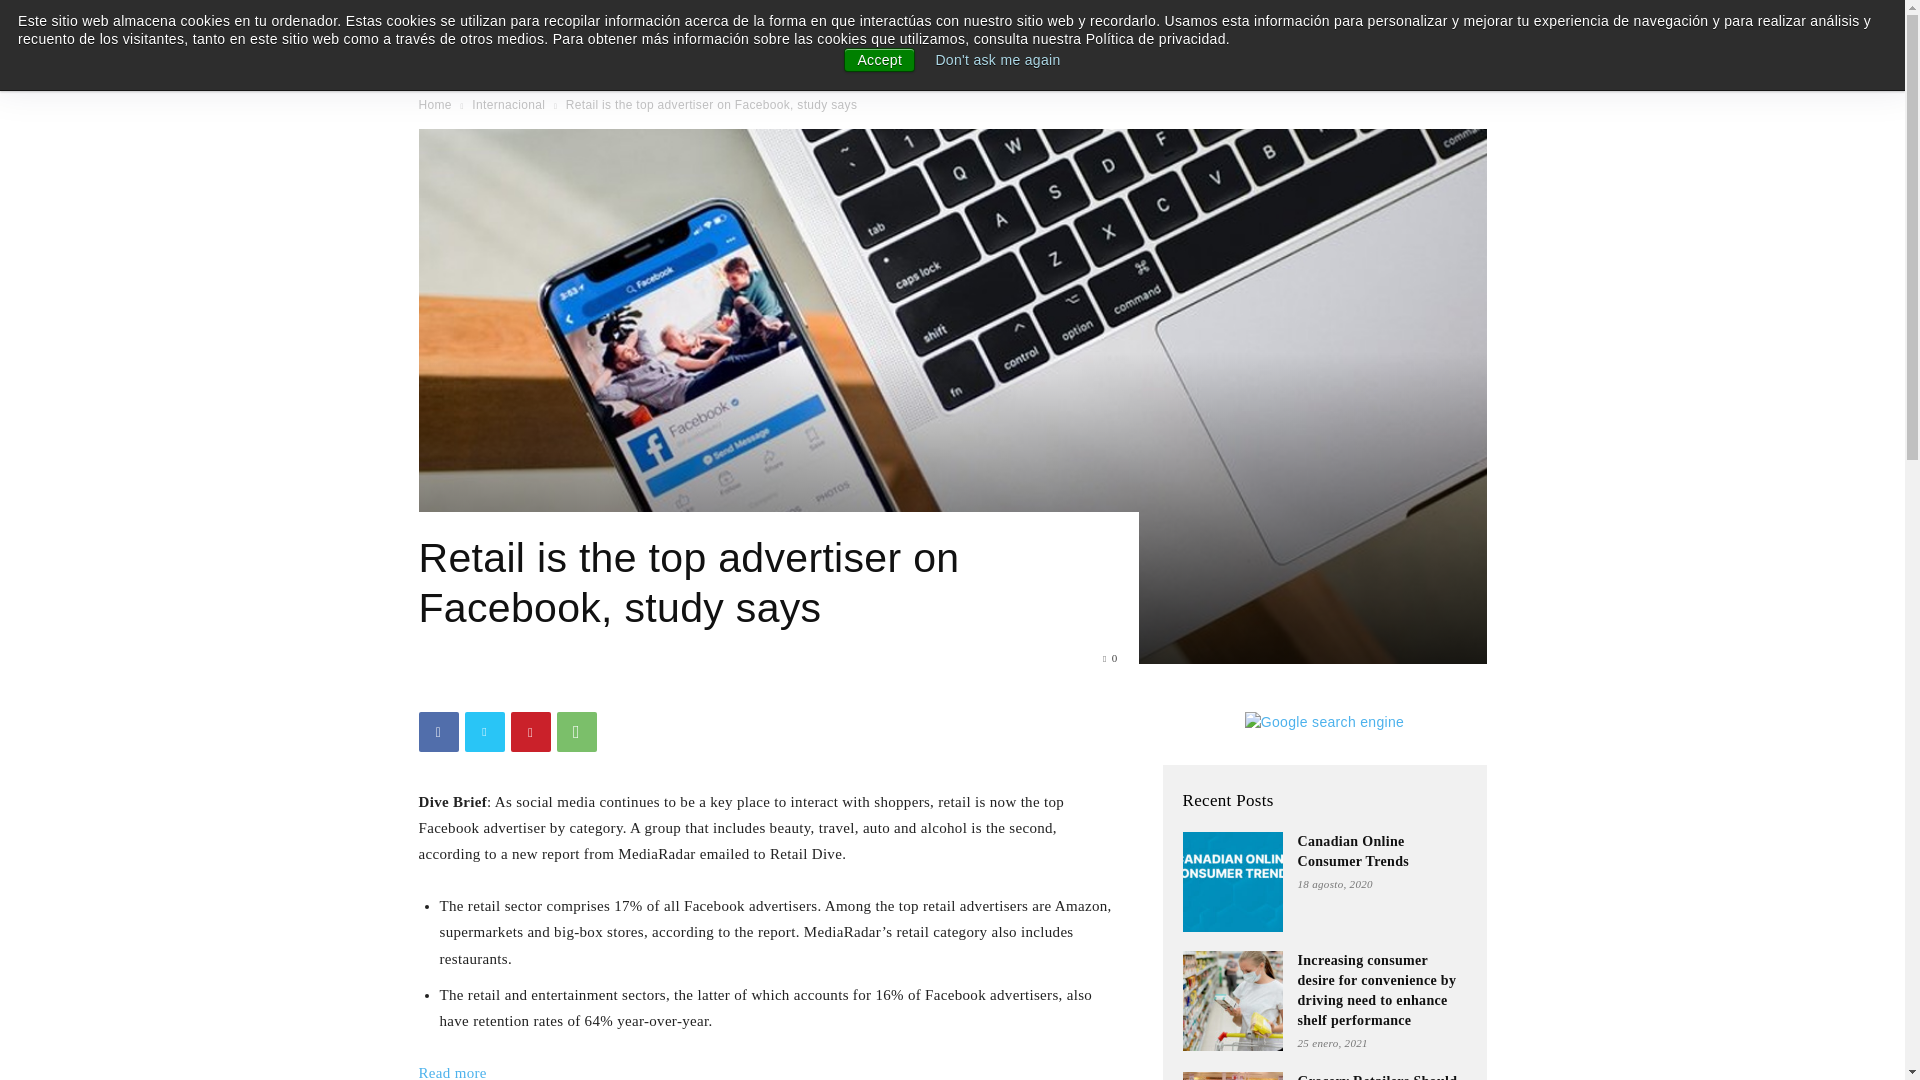 This screenshot has height=1080, width=1920. What do you see at coordinates (1596, 40) in the screenshot?
I see `CONTACT US` at bounding box center [1596, 40].